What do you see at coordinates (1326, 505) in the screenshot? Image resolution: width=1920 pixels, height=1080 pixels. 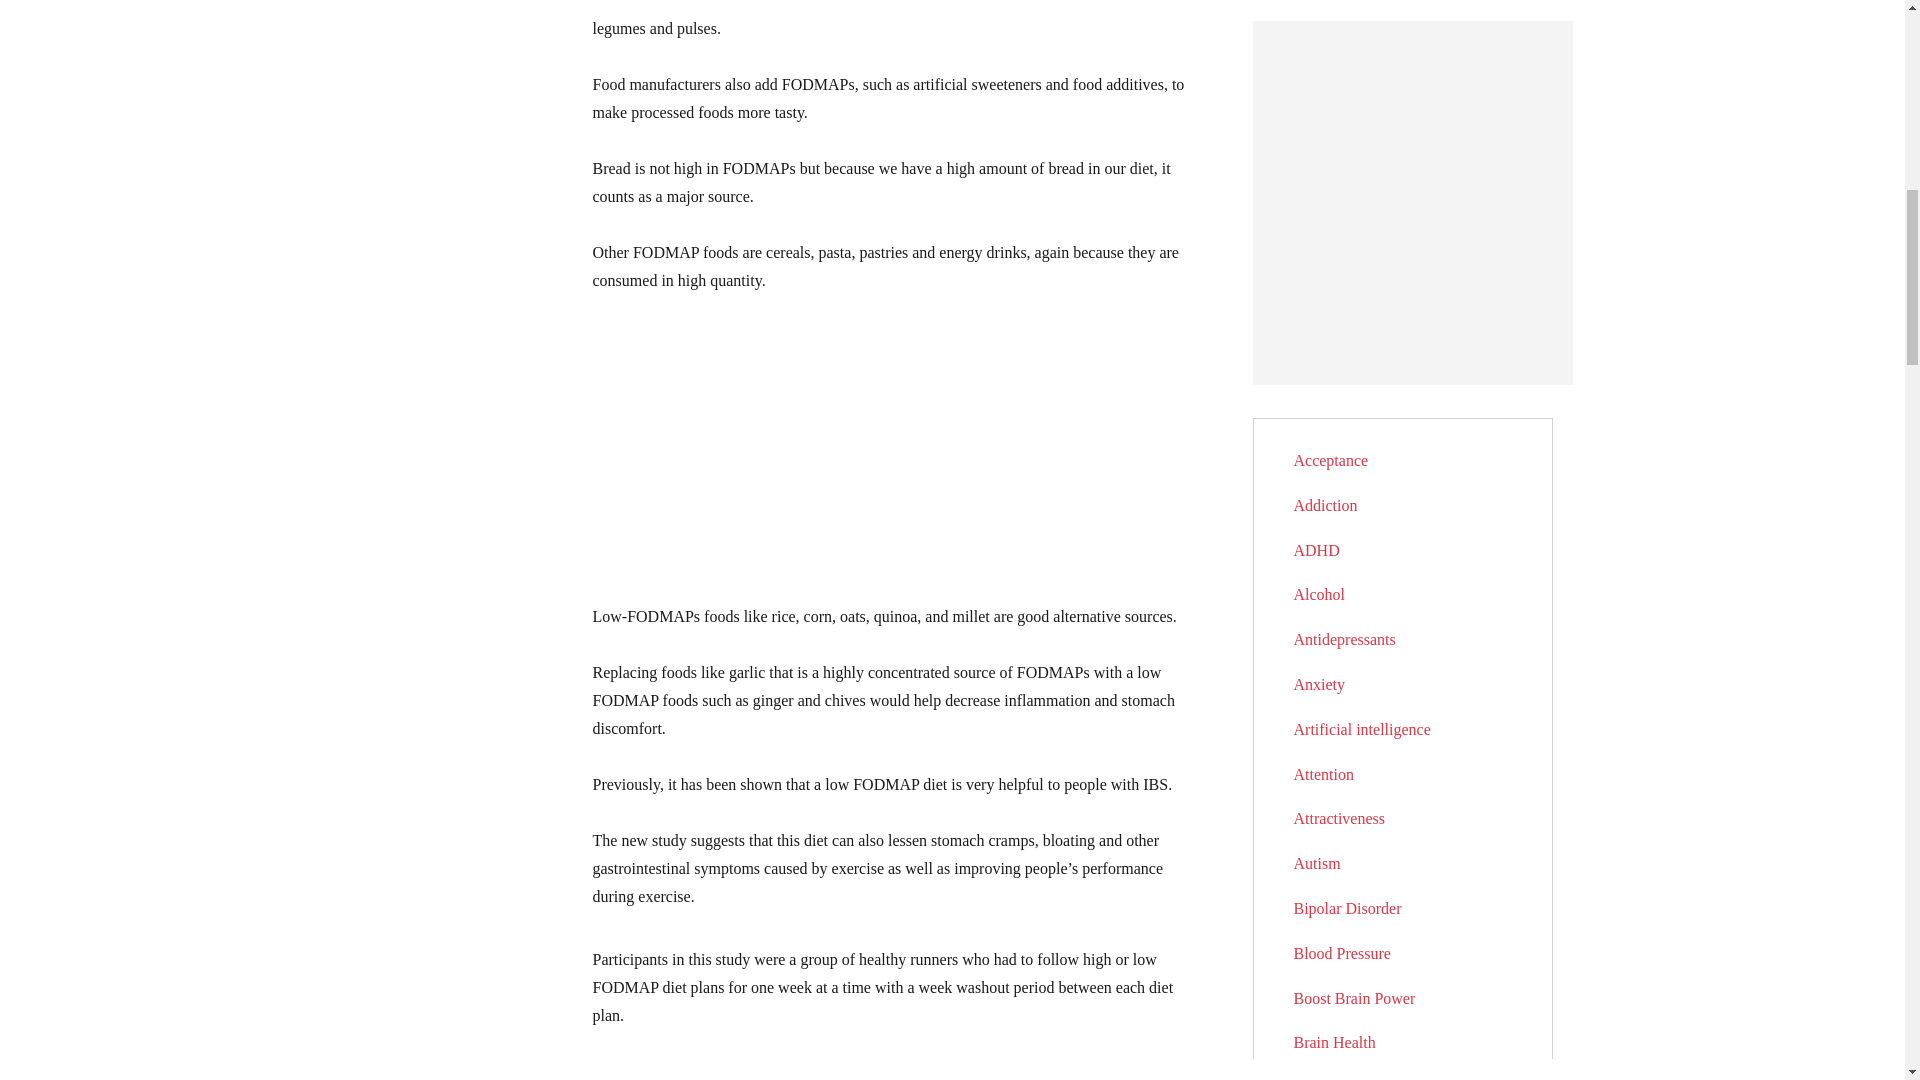 I see `Addiction` at bounding box center [1326, 505].